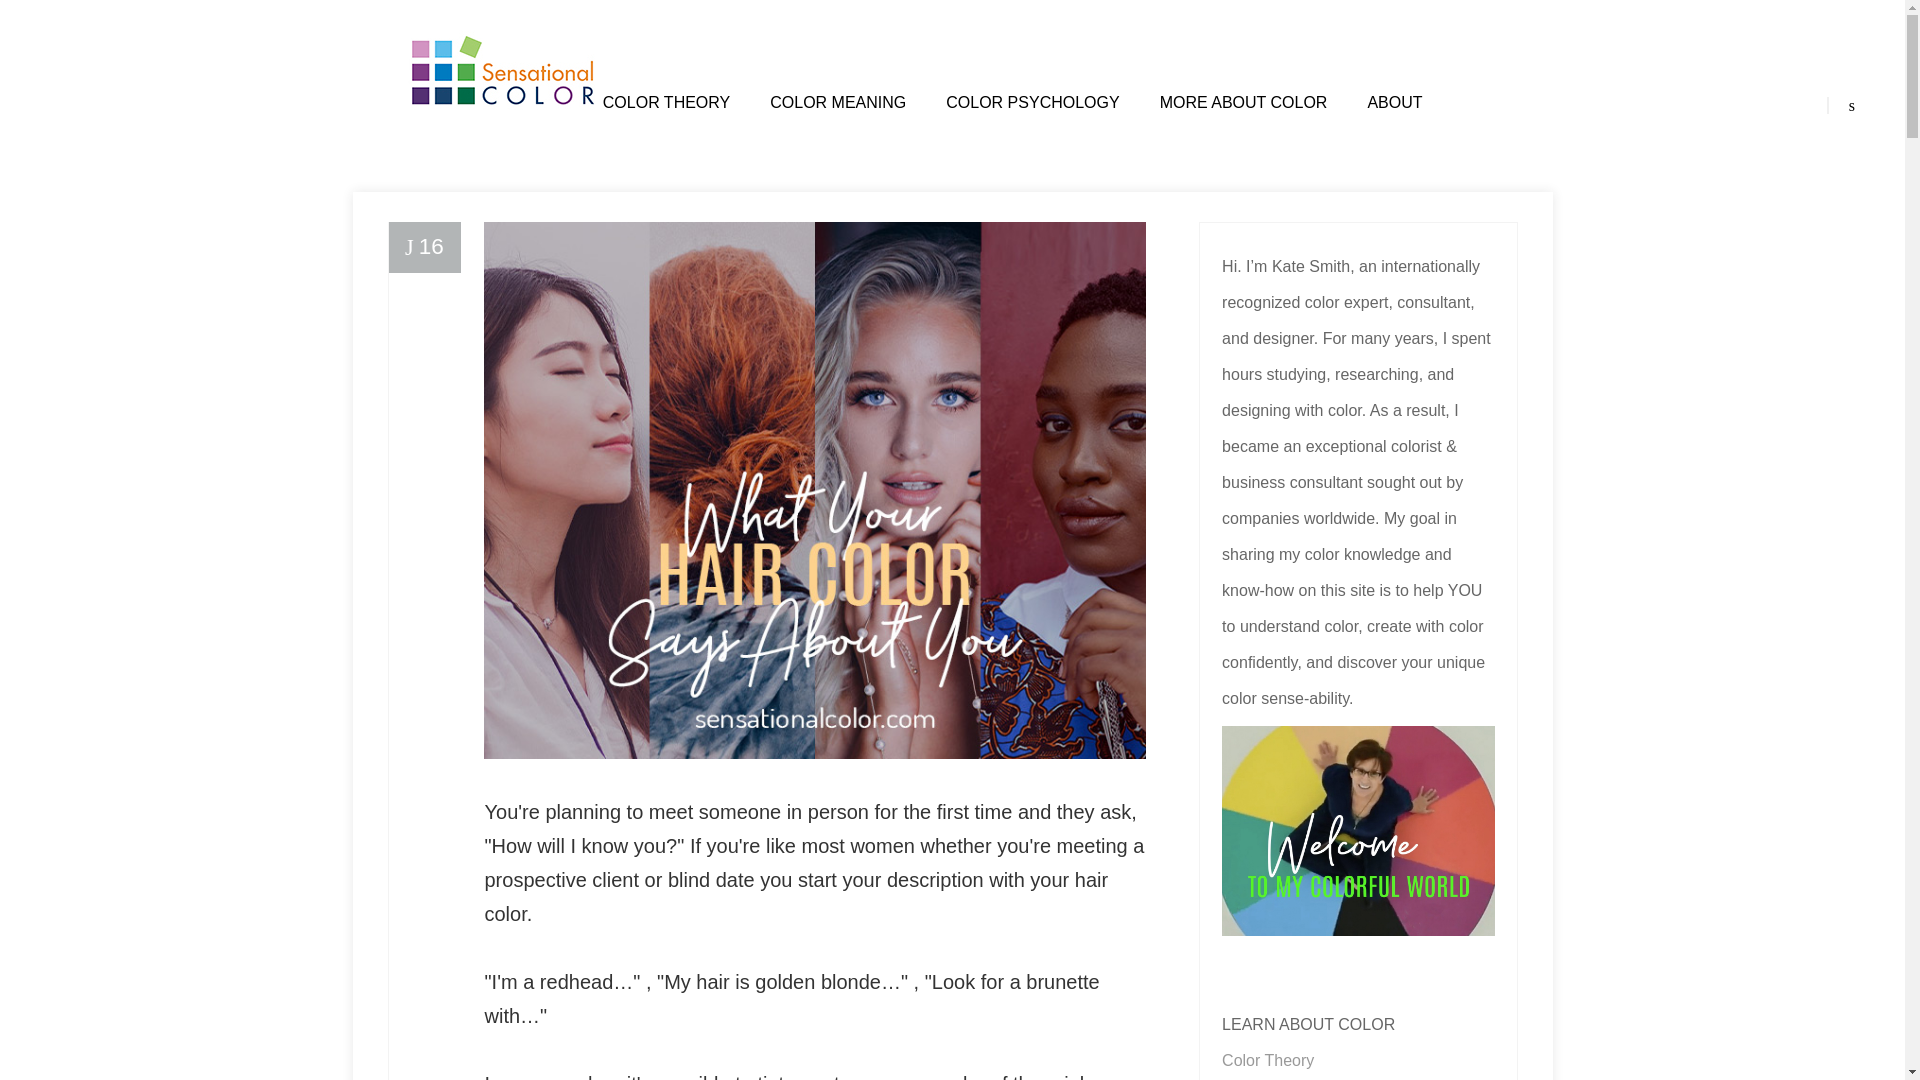 The image size is (1920, 1080). What do you see at coordinates (1244, 102) in the screenshot?
I see `MORE ABOUT COLOR` at bounding box center [1244, 102].